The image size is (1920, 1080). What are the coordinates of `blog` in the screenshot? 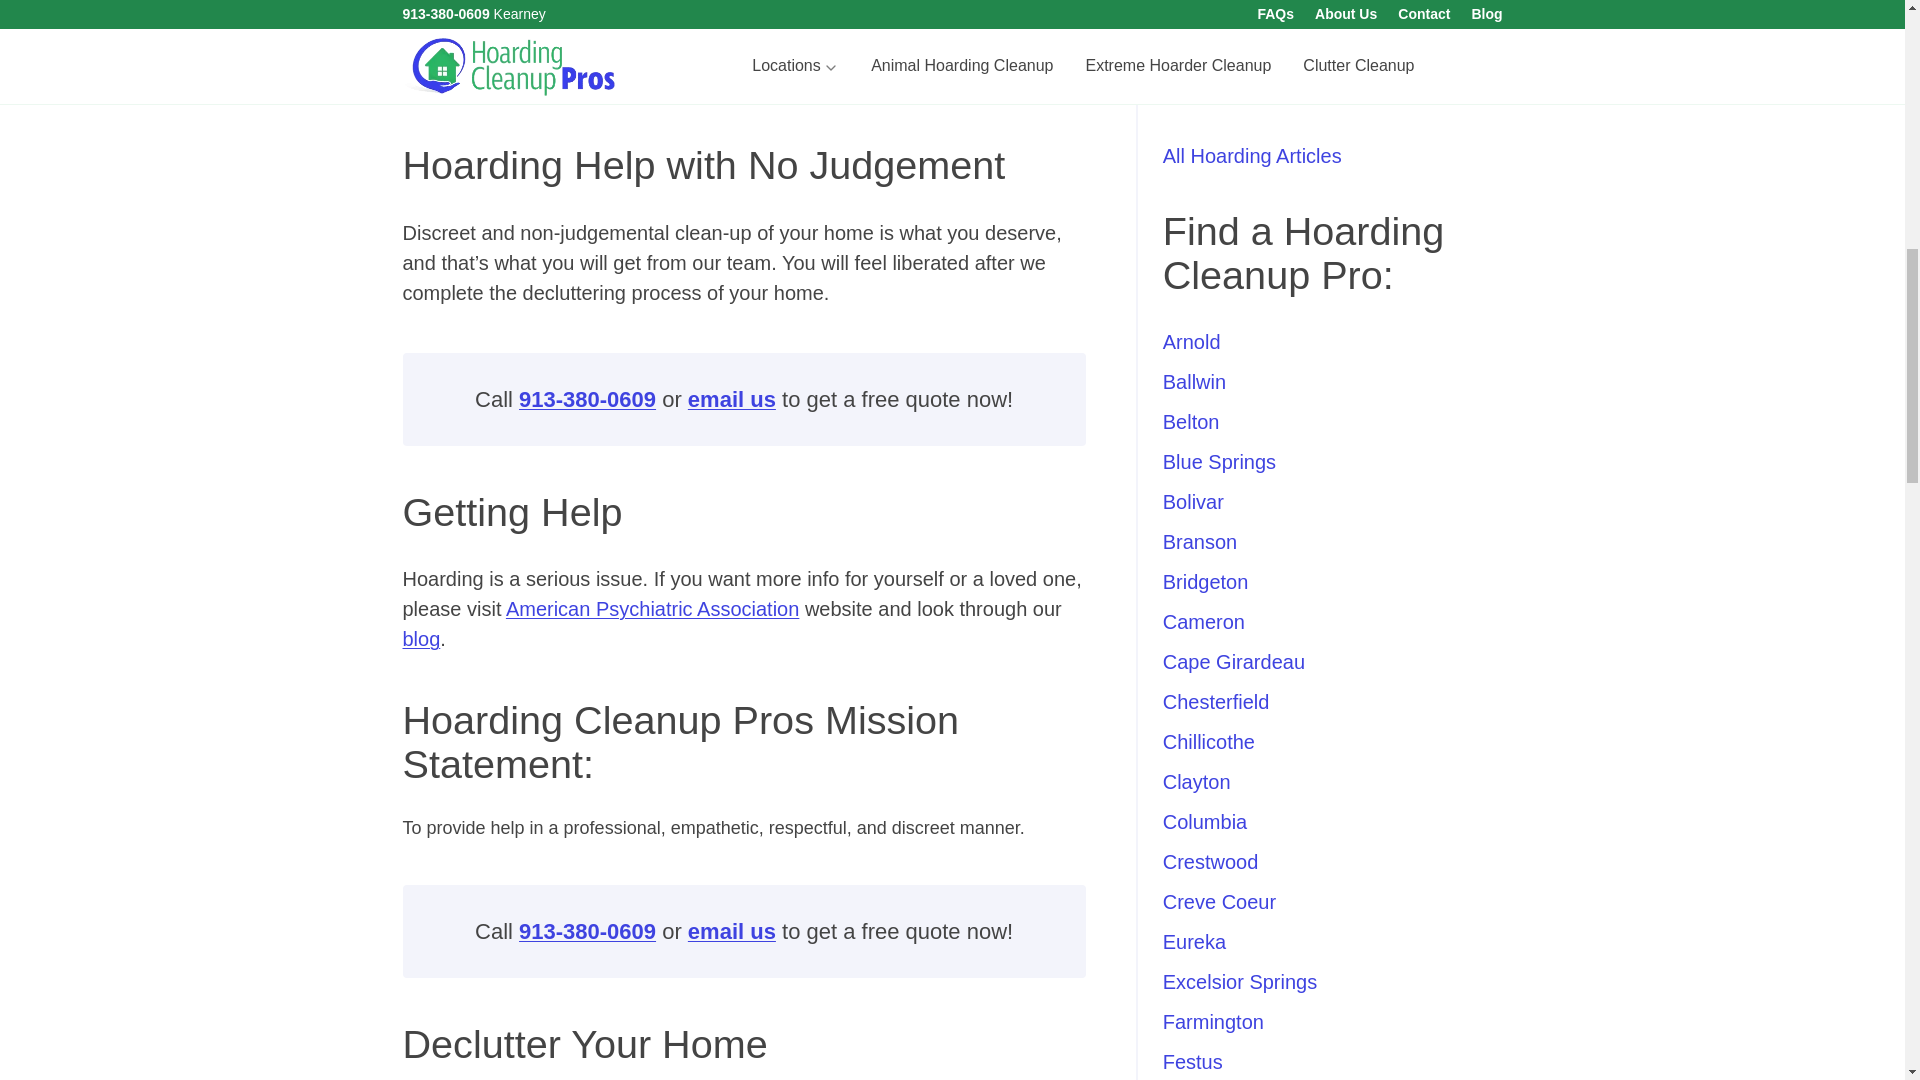 It's located at (420, 638).